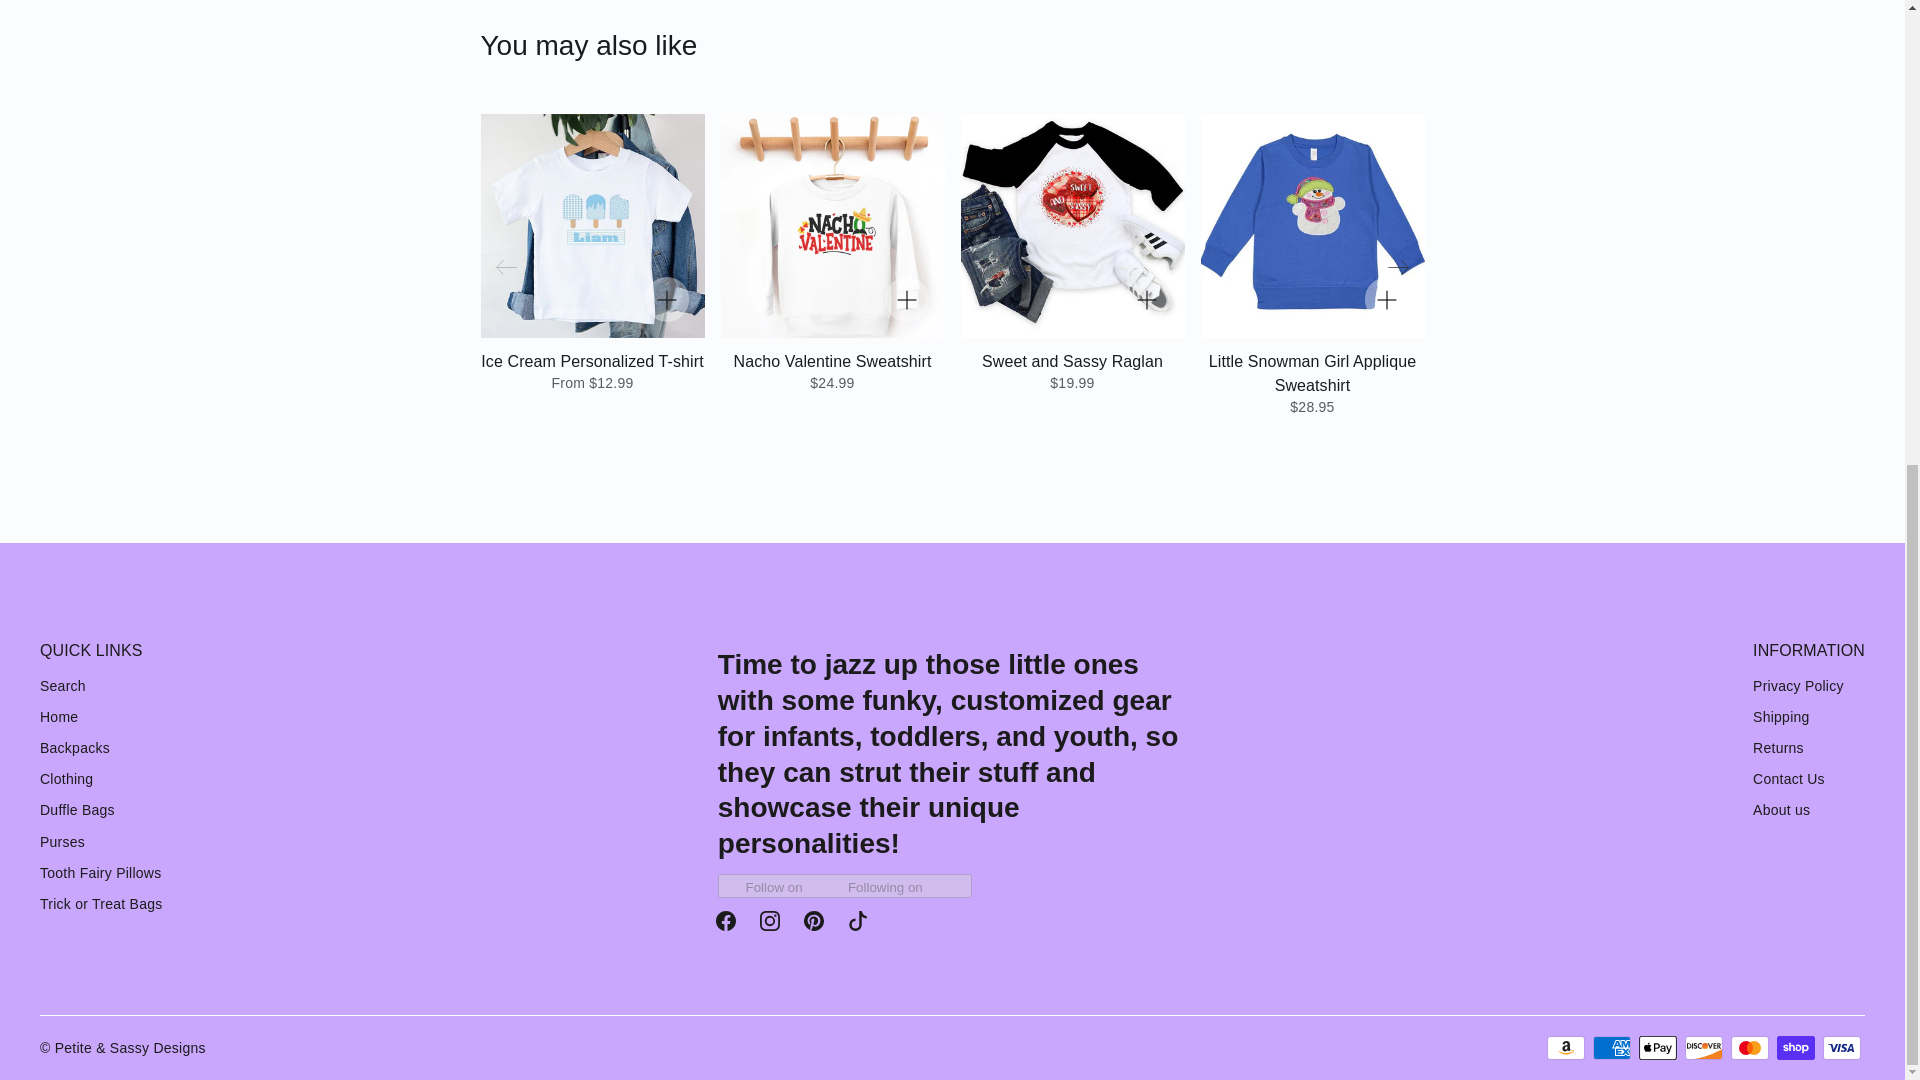  What do you see at coordinates (665, 298) in the screenshot?
I see `Choose options` at bounding box center [665, 298].